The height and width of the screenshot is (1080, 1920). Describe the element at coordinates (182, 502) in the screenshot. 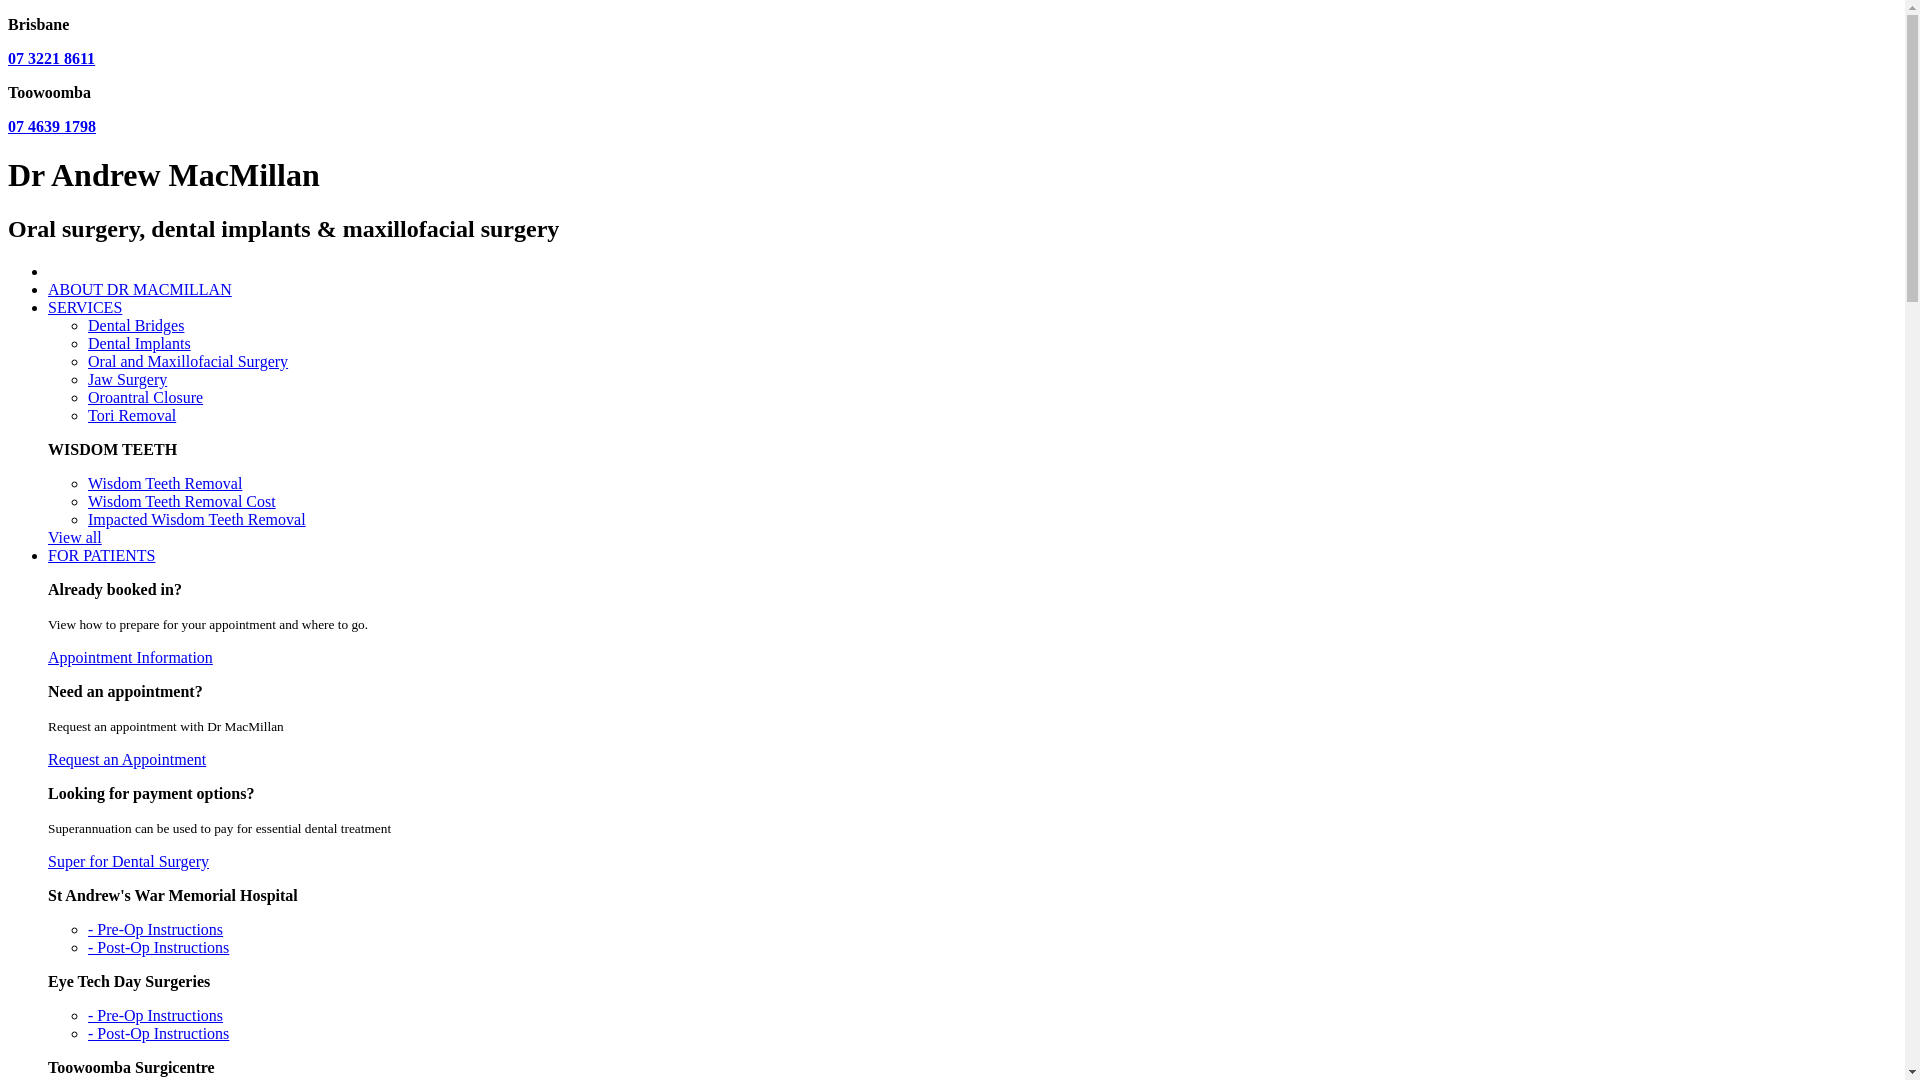

I see `Wisdom Teeth Removal Cost` at that location.